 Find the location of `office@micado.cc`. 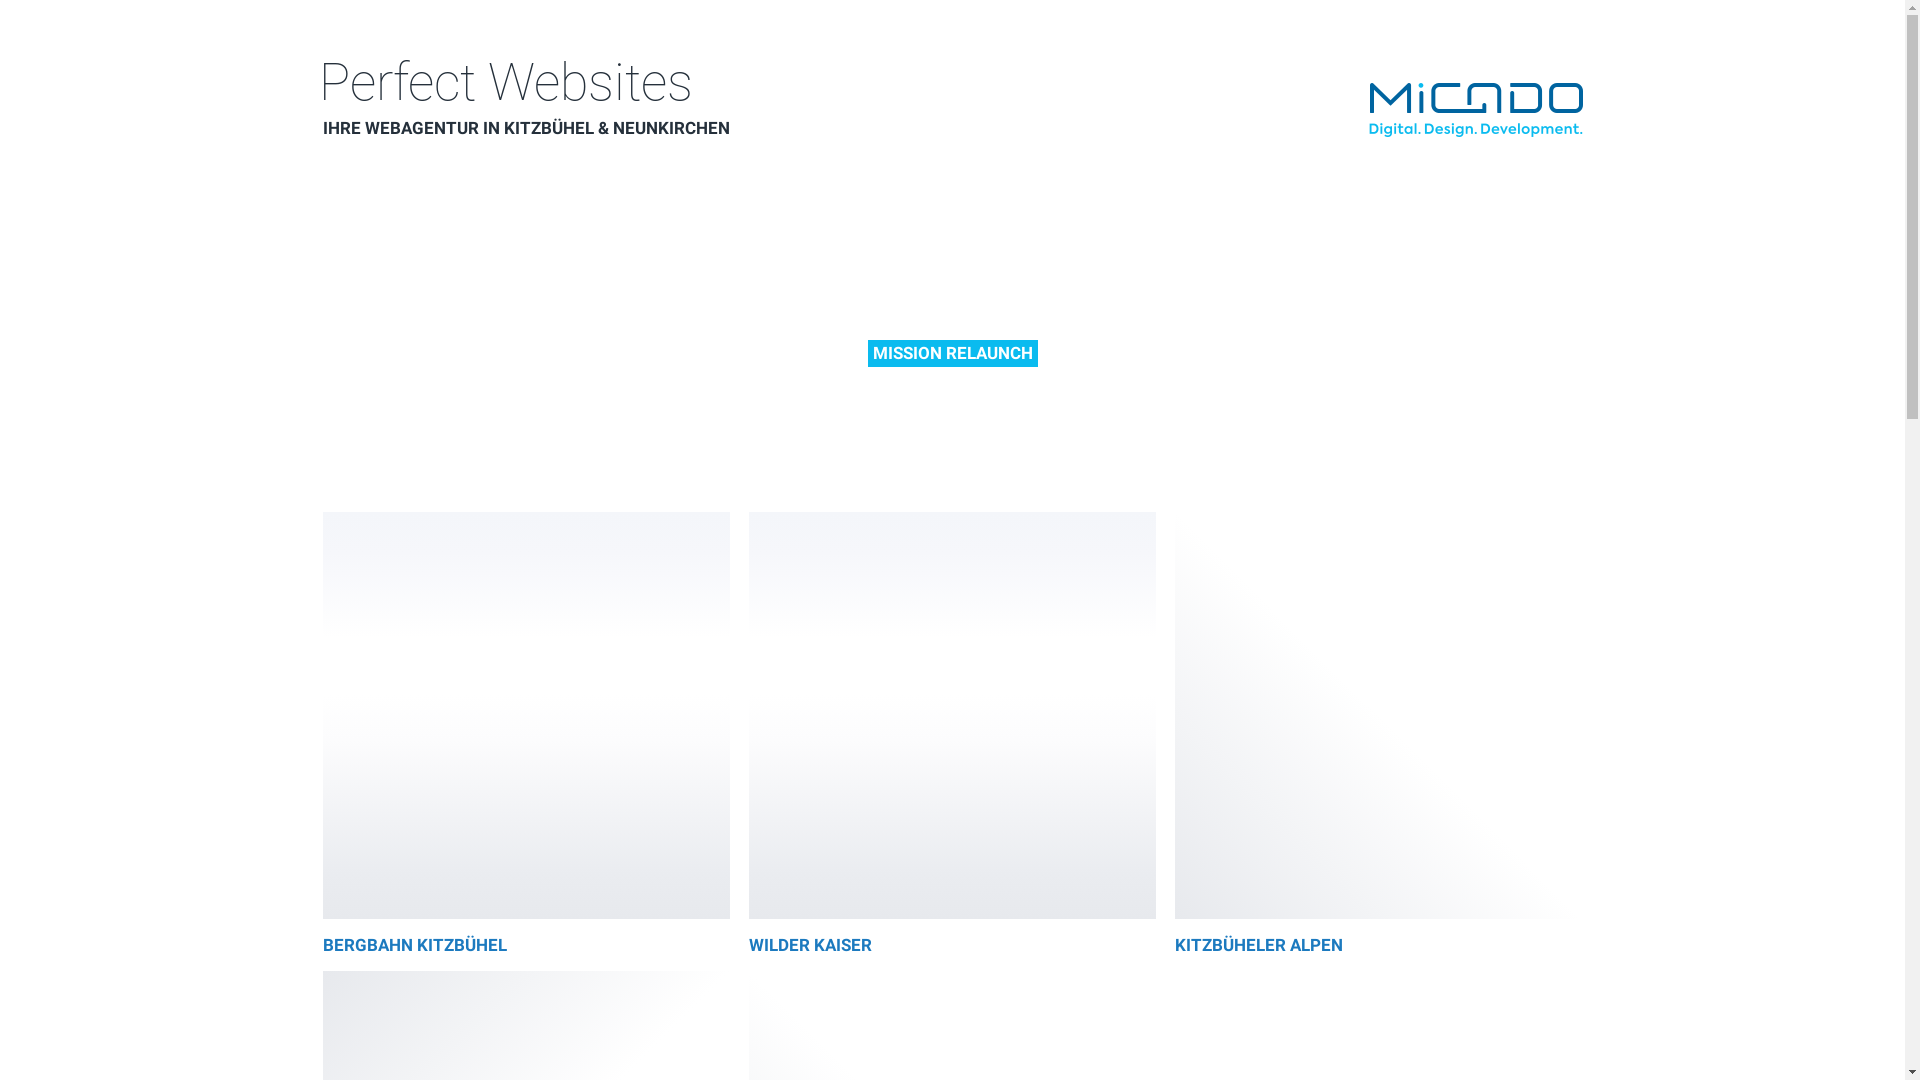

office@micado.cc is located at coordinates (1318, 828).